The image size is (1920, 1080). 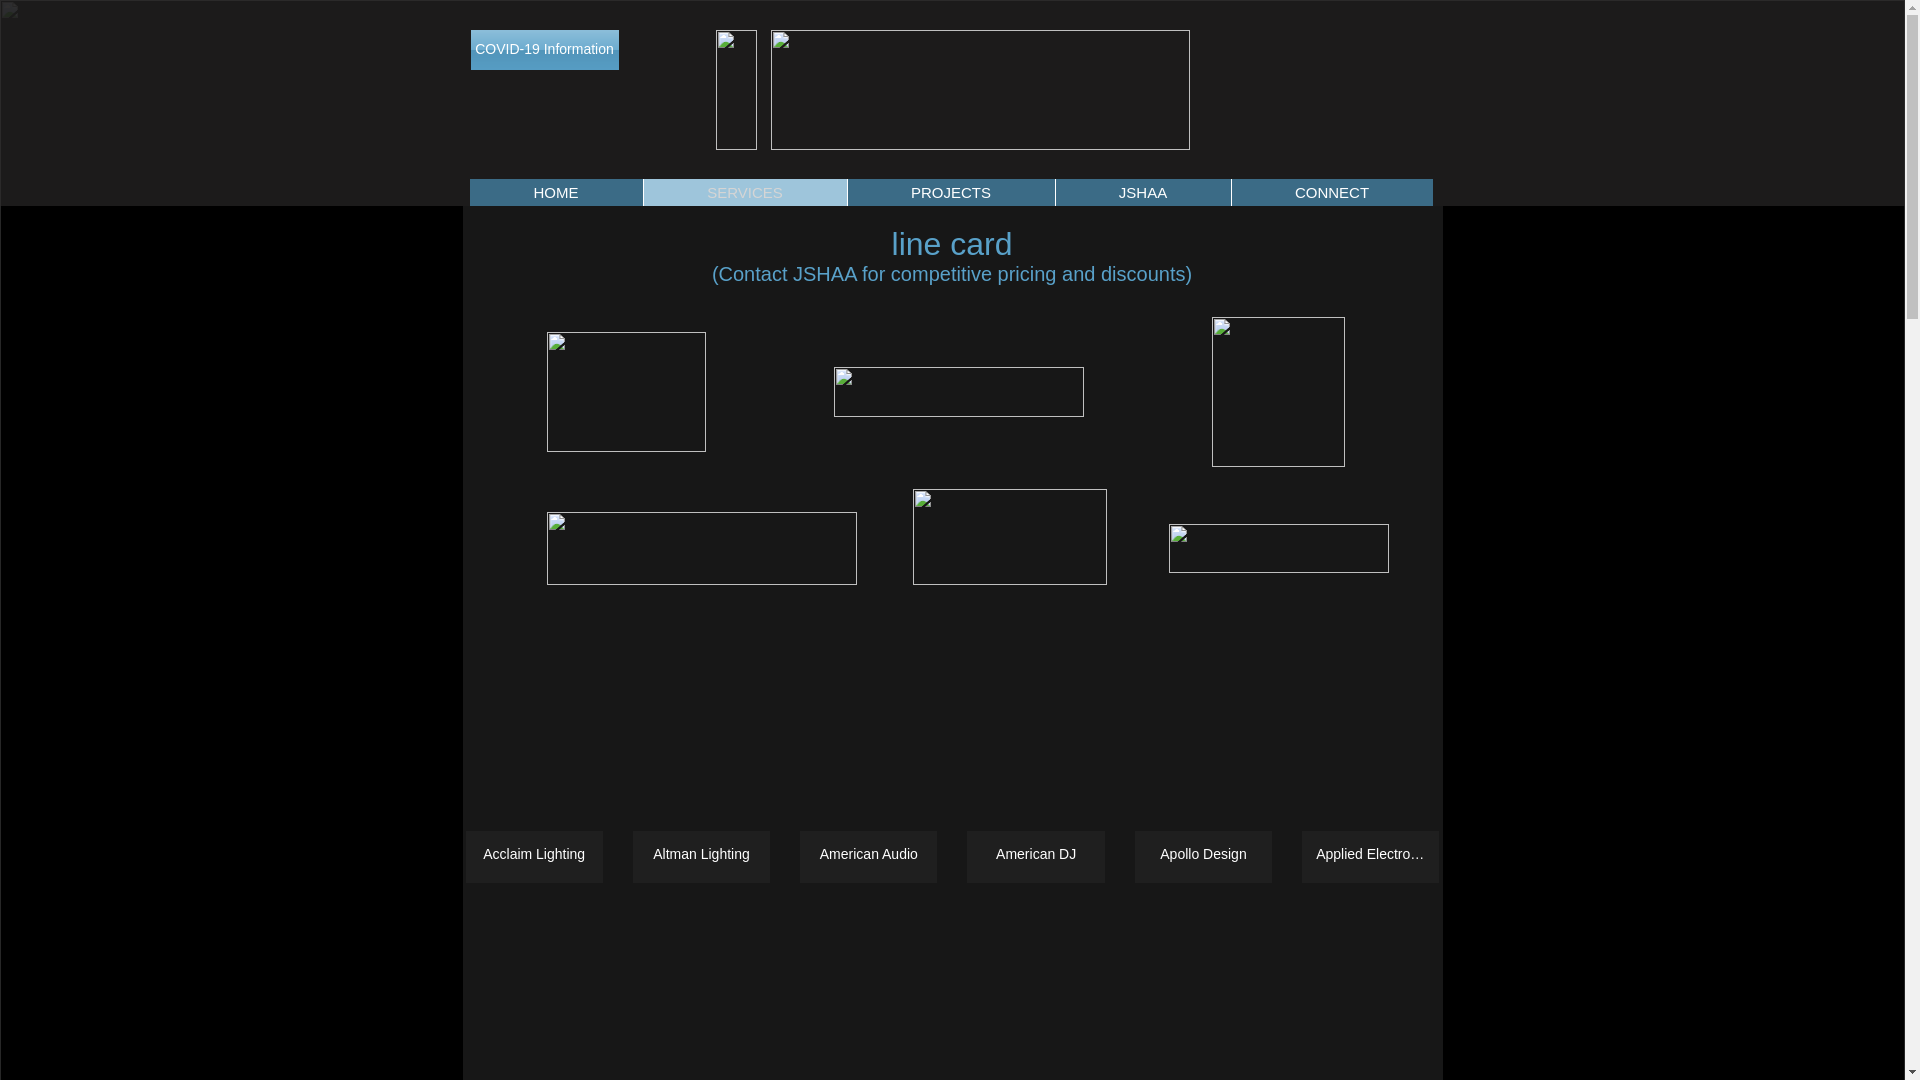 What do you see at coordinates (544, 50) in the screenshot?
I see `COVID-19 Information` at bounding box center [544, 50].